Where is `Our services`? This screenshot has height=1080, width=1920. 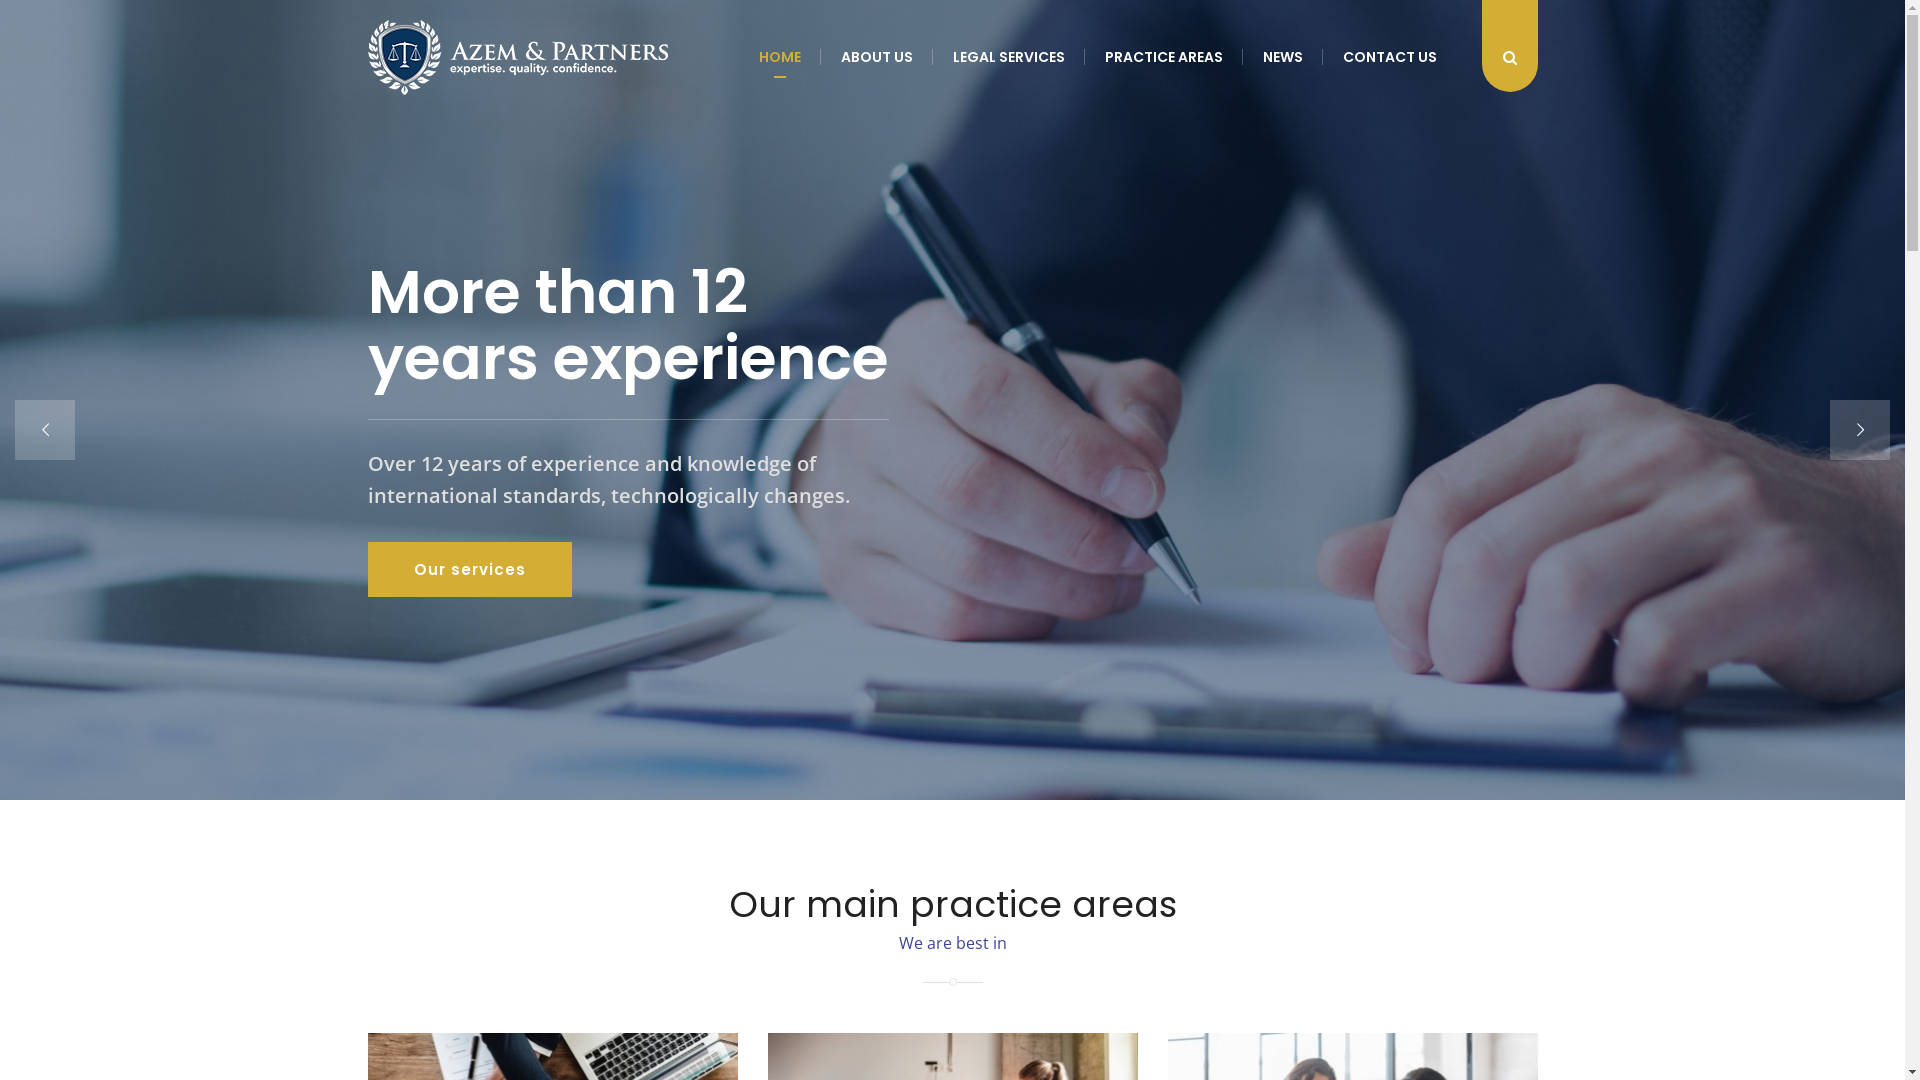
Our services is located at coordinates (470, 570).